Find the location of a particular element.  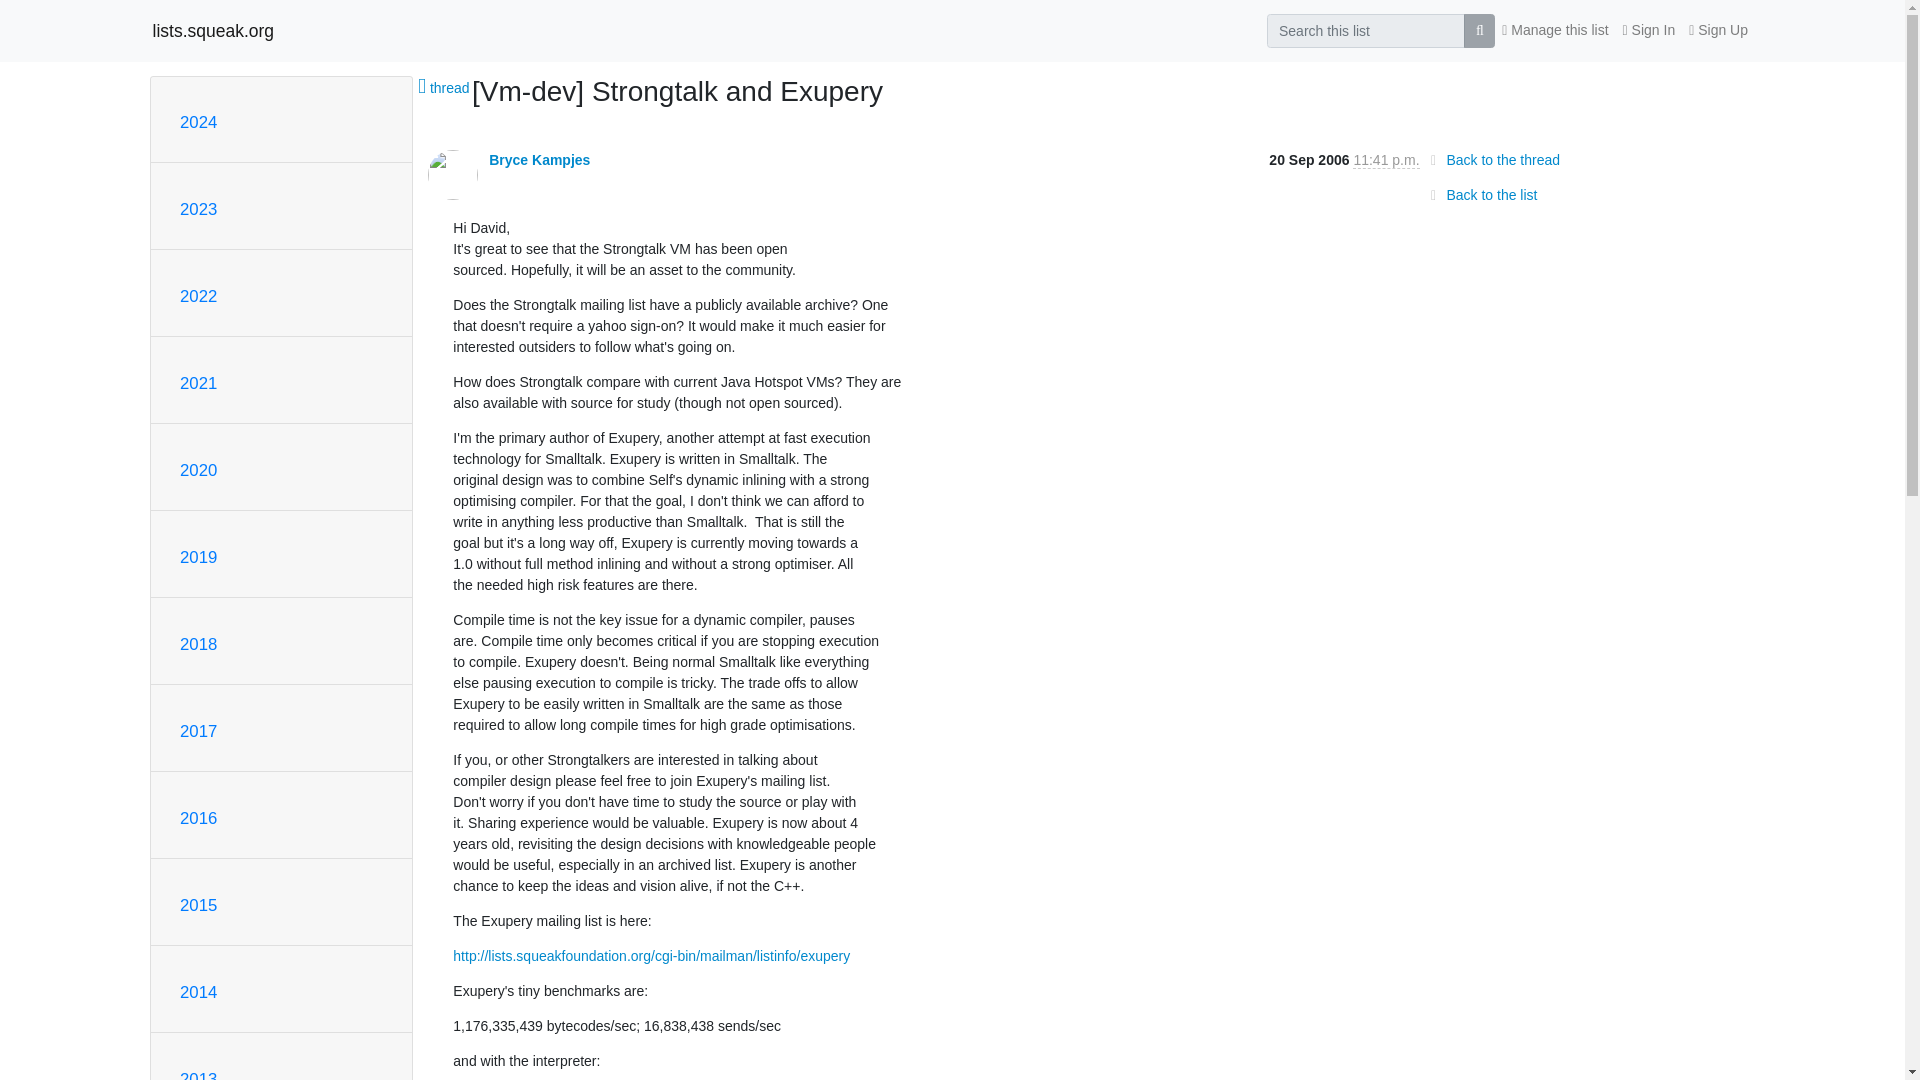

Sign In is located at coordinates (1650, 30).